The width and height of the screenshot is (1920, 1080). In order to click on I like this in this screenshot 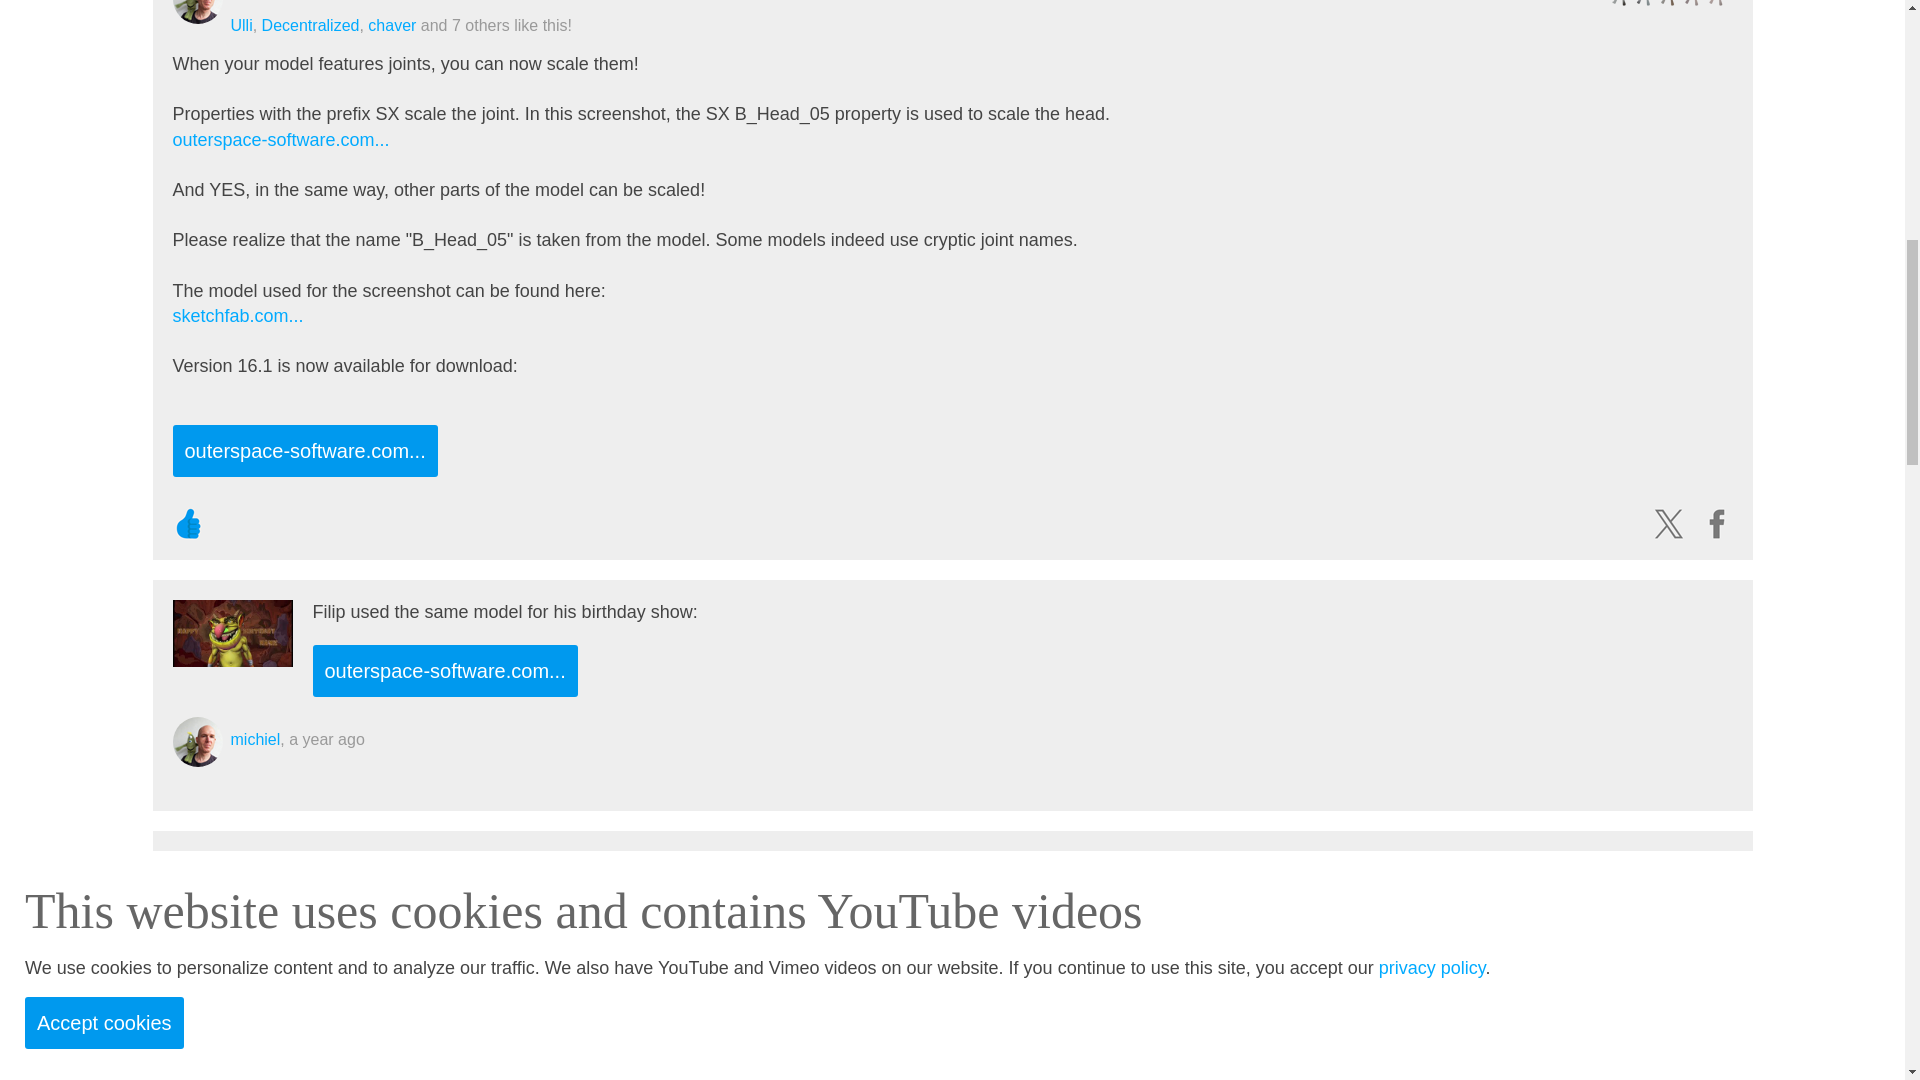, I will do `click(188, 524)`.